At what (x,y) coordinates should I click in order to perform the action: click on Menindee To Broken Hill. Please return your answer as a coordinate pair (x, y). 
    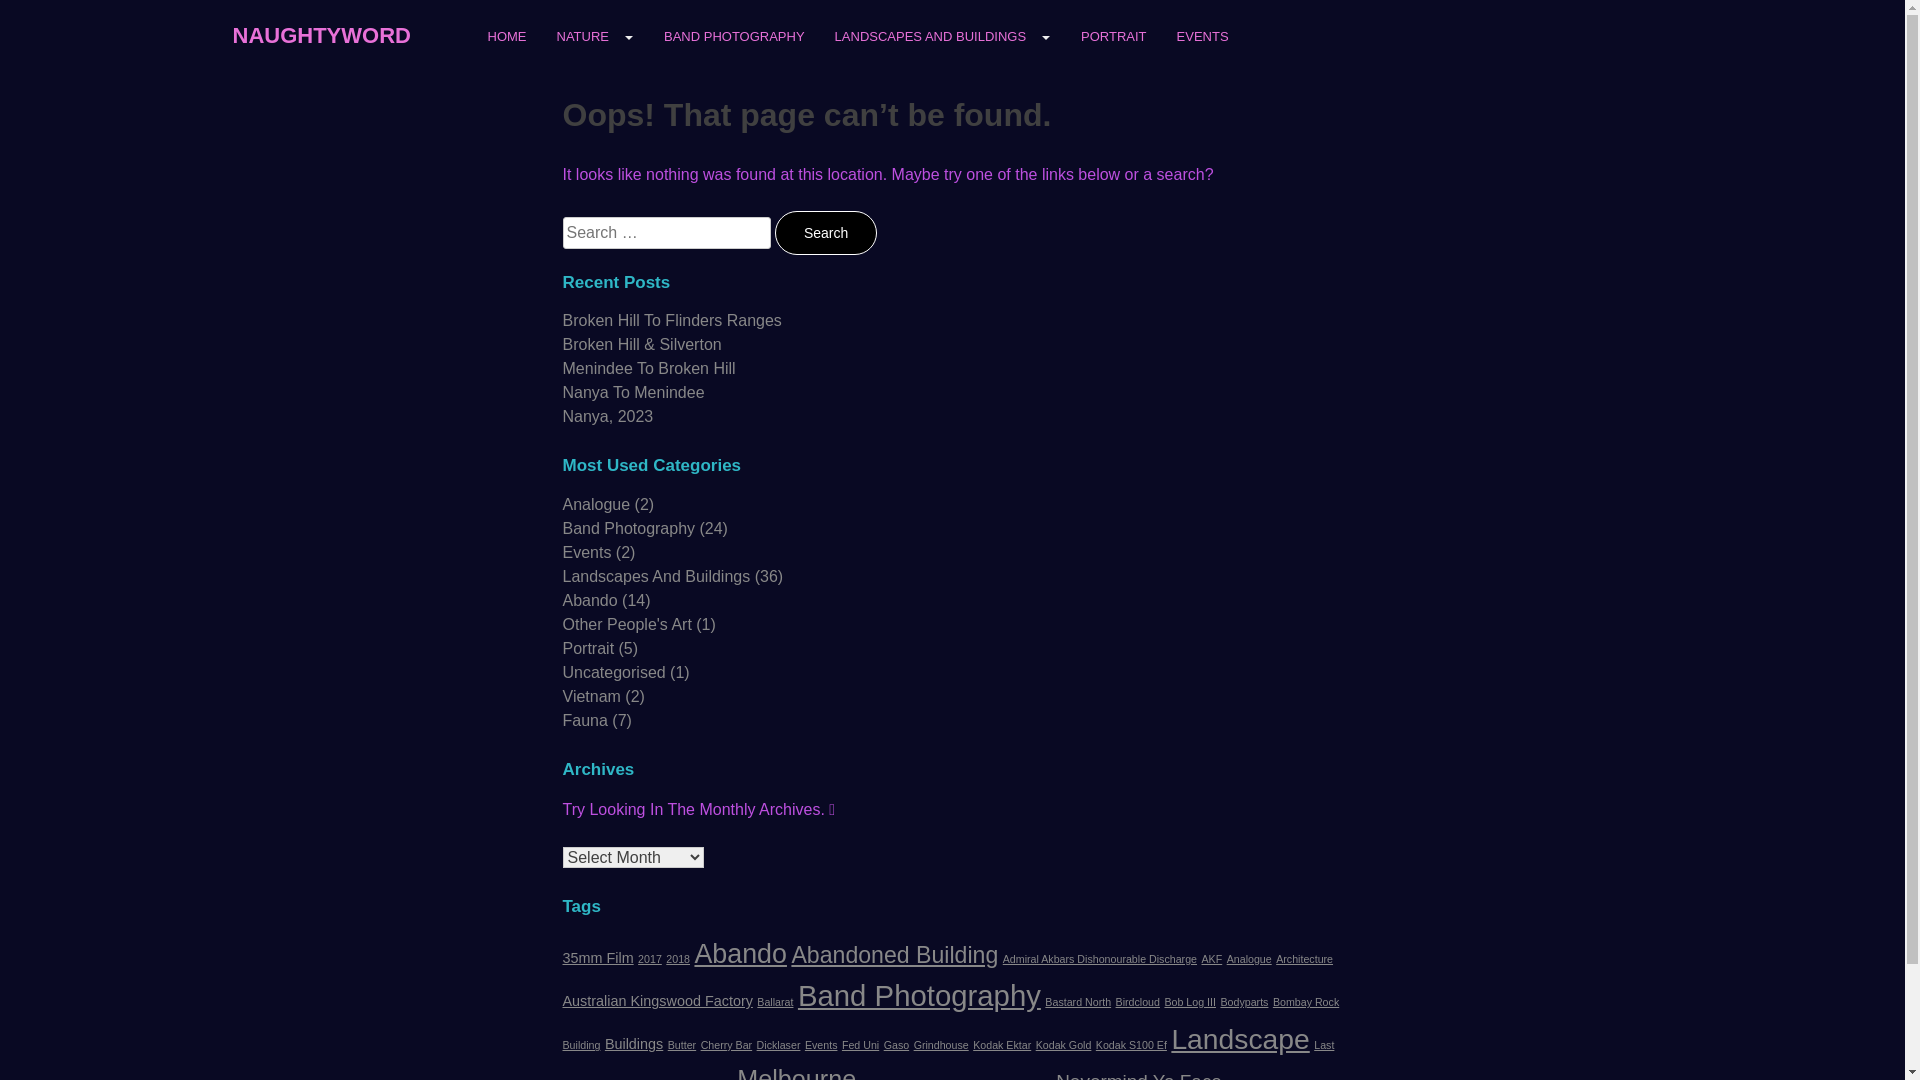
    Looking at the image, I should click on (648, 368).